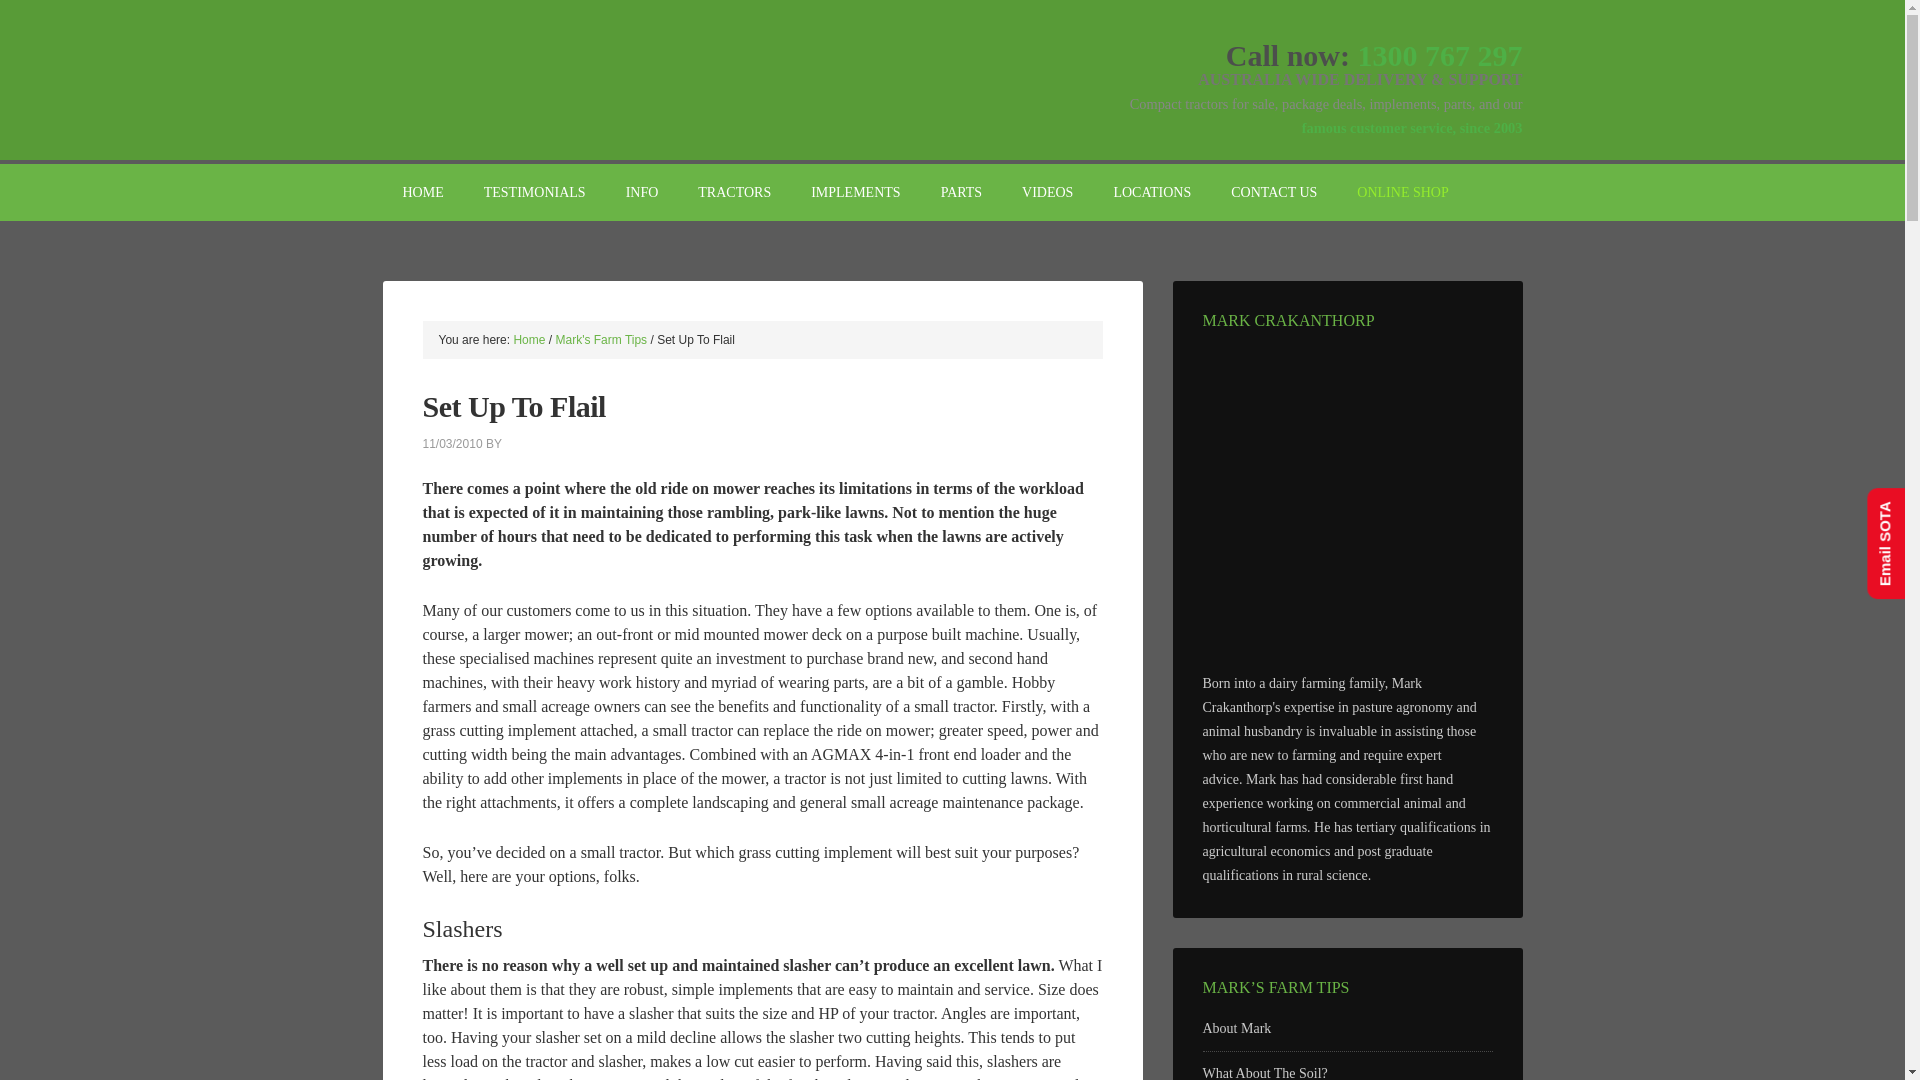 The height and width of the screenshot is (1080, 1920). I want to click on INFO, so click(642, 192).